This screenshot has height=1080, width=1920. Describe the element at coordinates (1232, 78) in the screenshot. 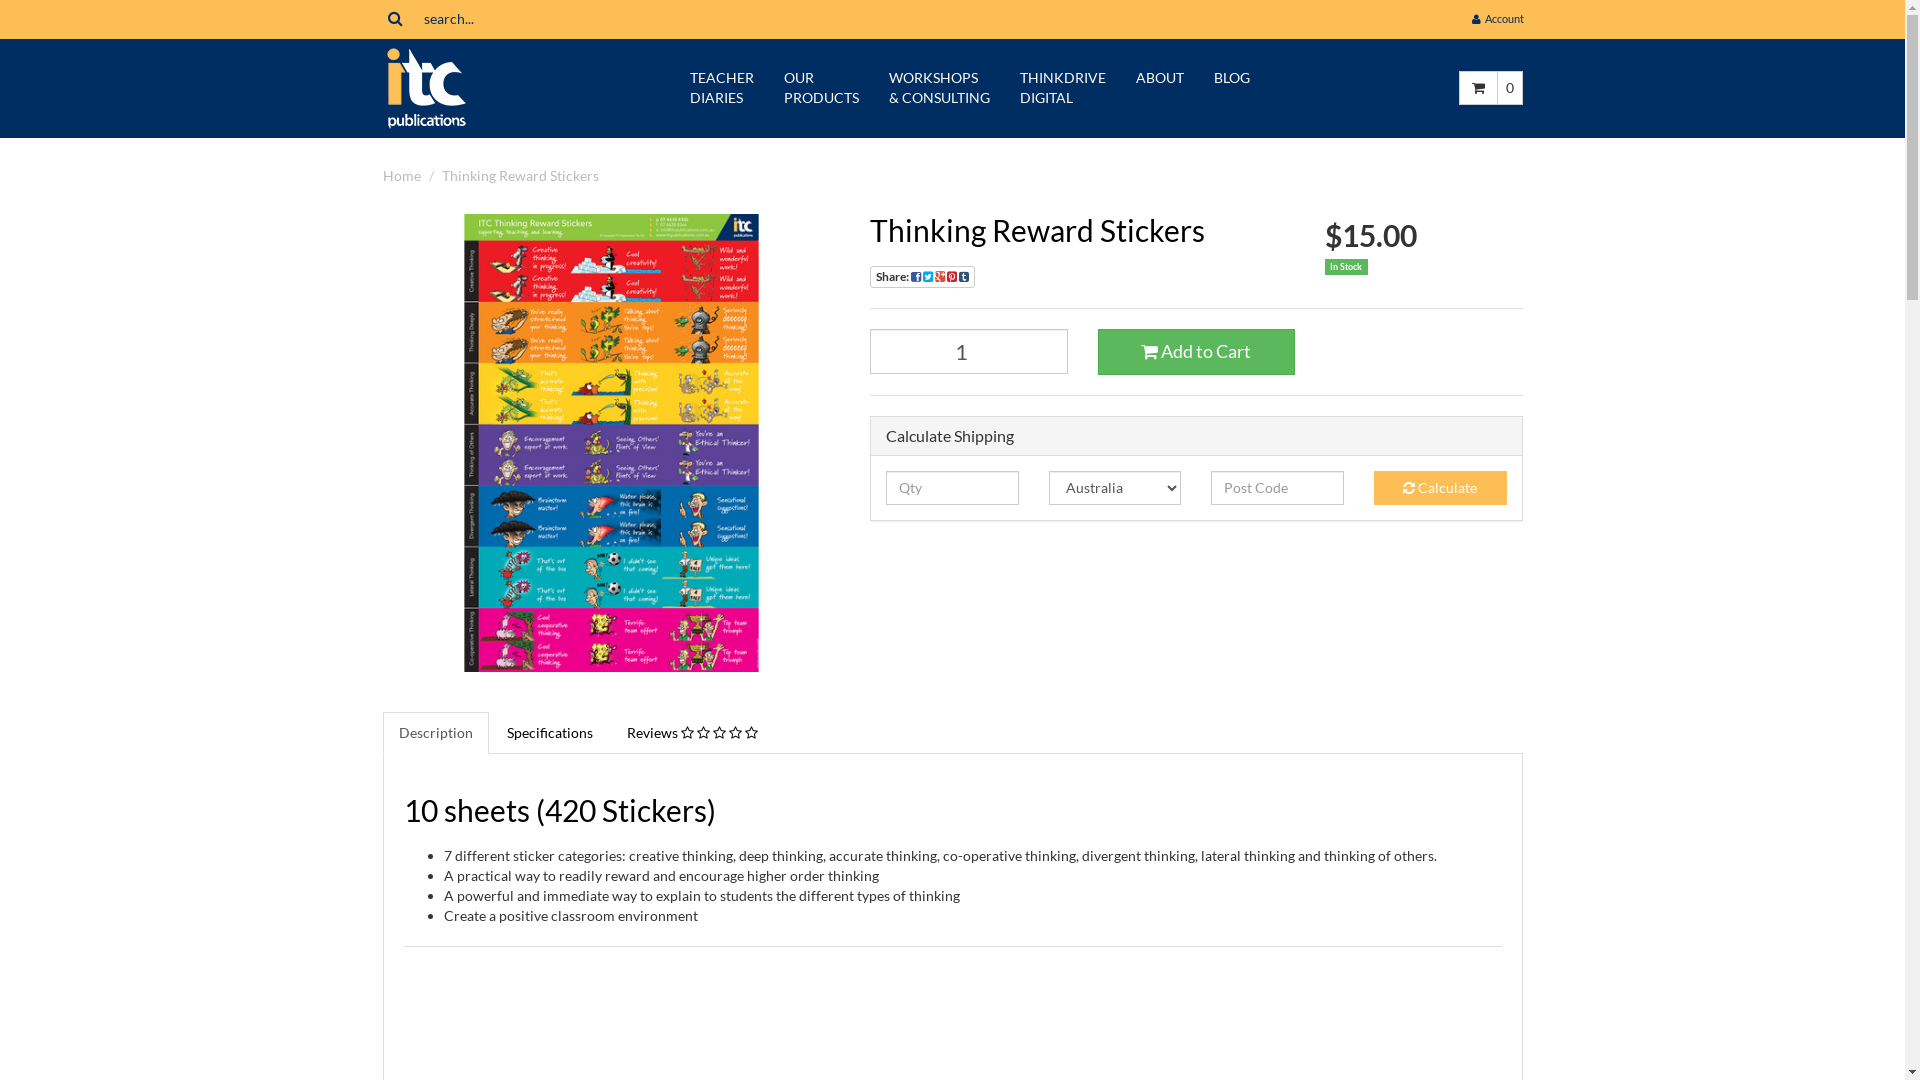

I see `BLOG` at that location.